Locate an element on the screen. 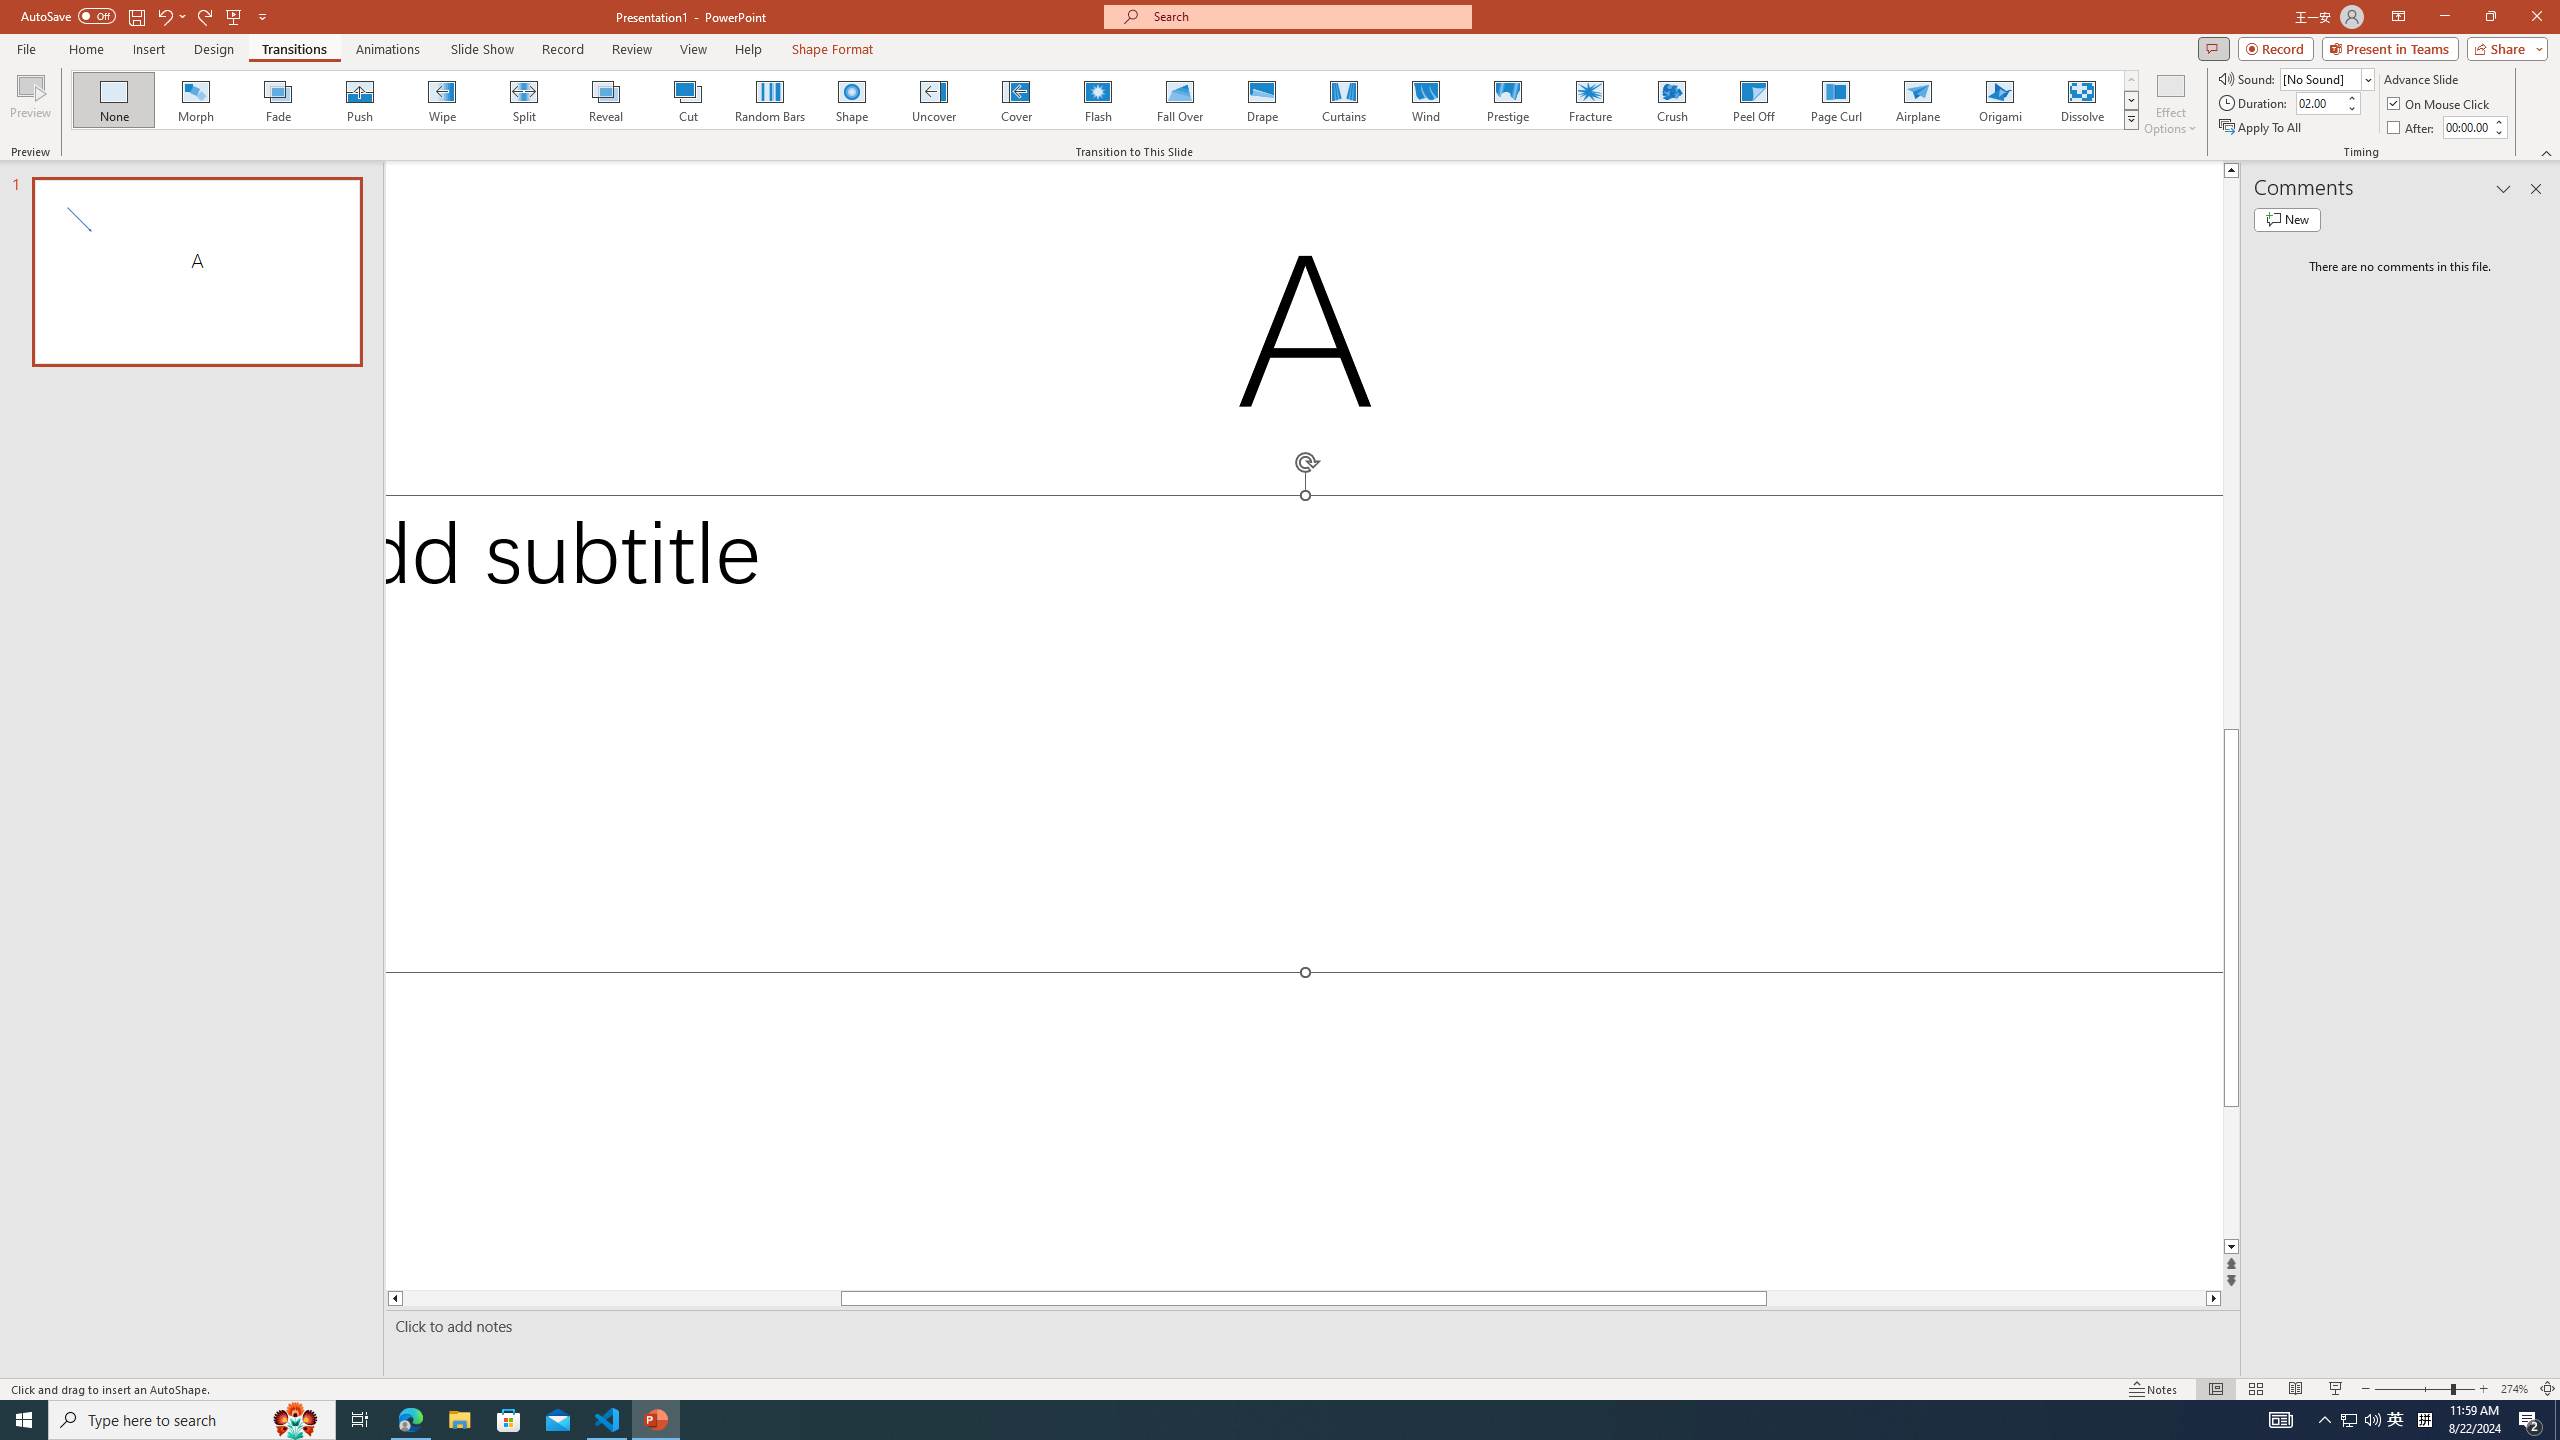 The height and width of the screenshot is (1440, 2560). Drape is located at coordinates (1262, 100).